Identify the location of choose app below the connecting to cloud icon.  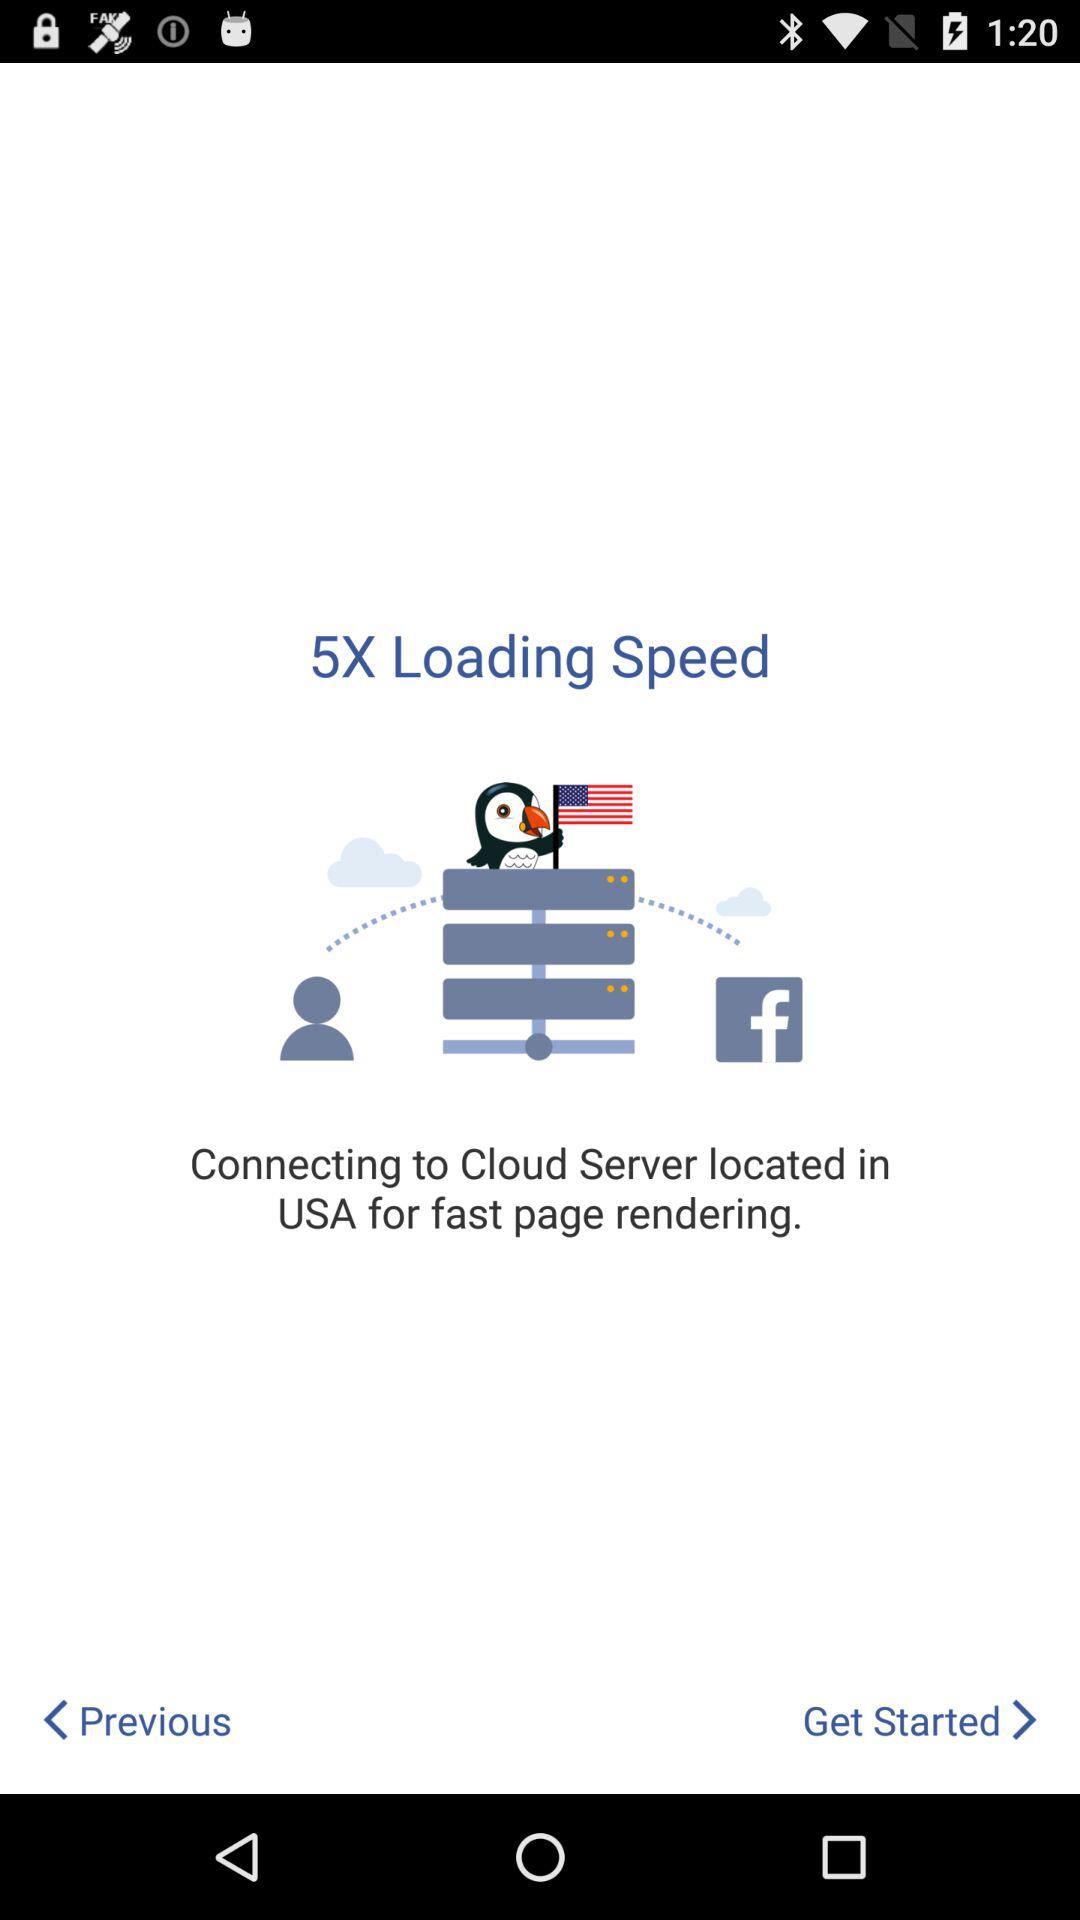
(920, 1720).